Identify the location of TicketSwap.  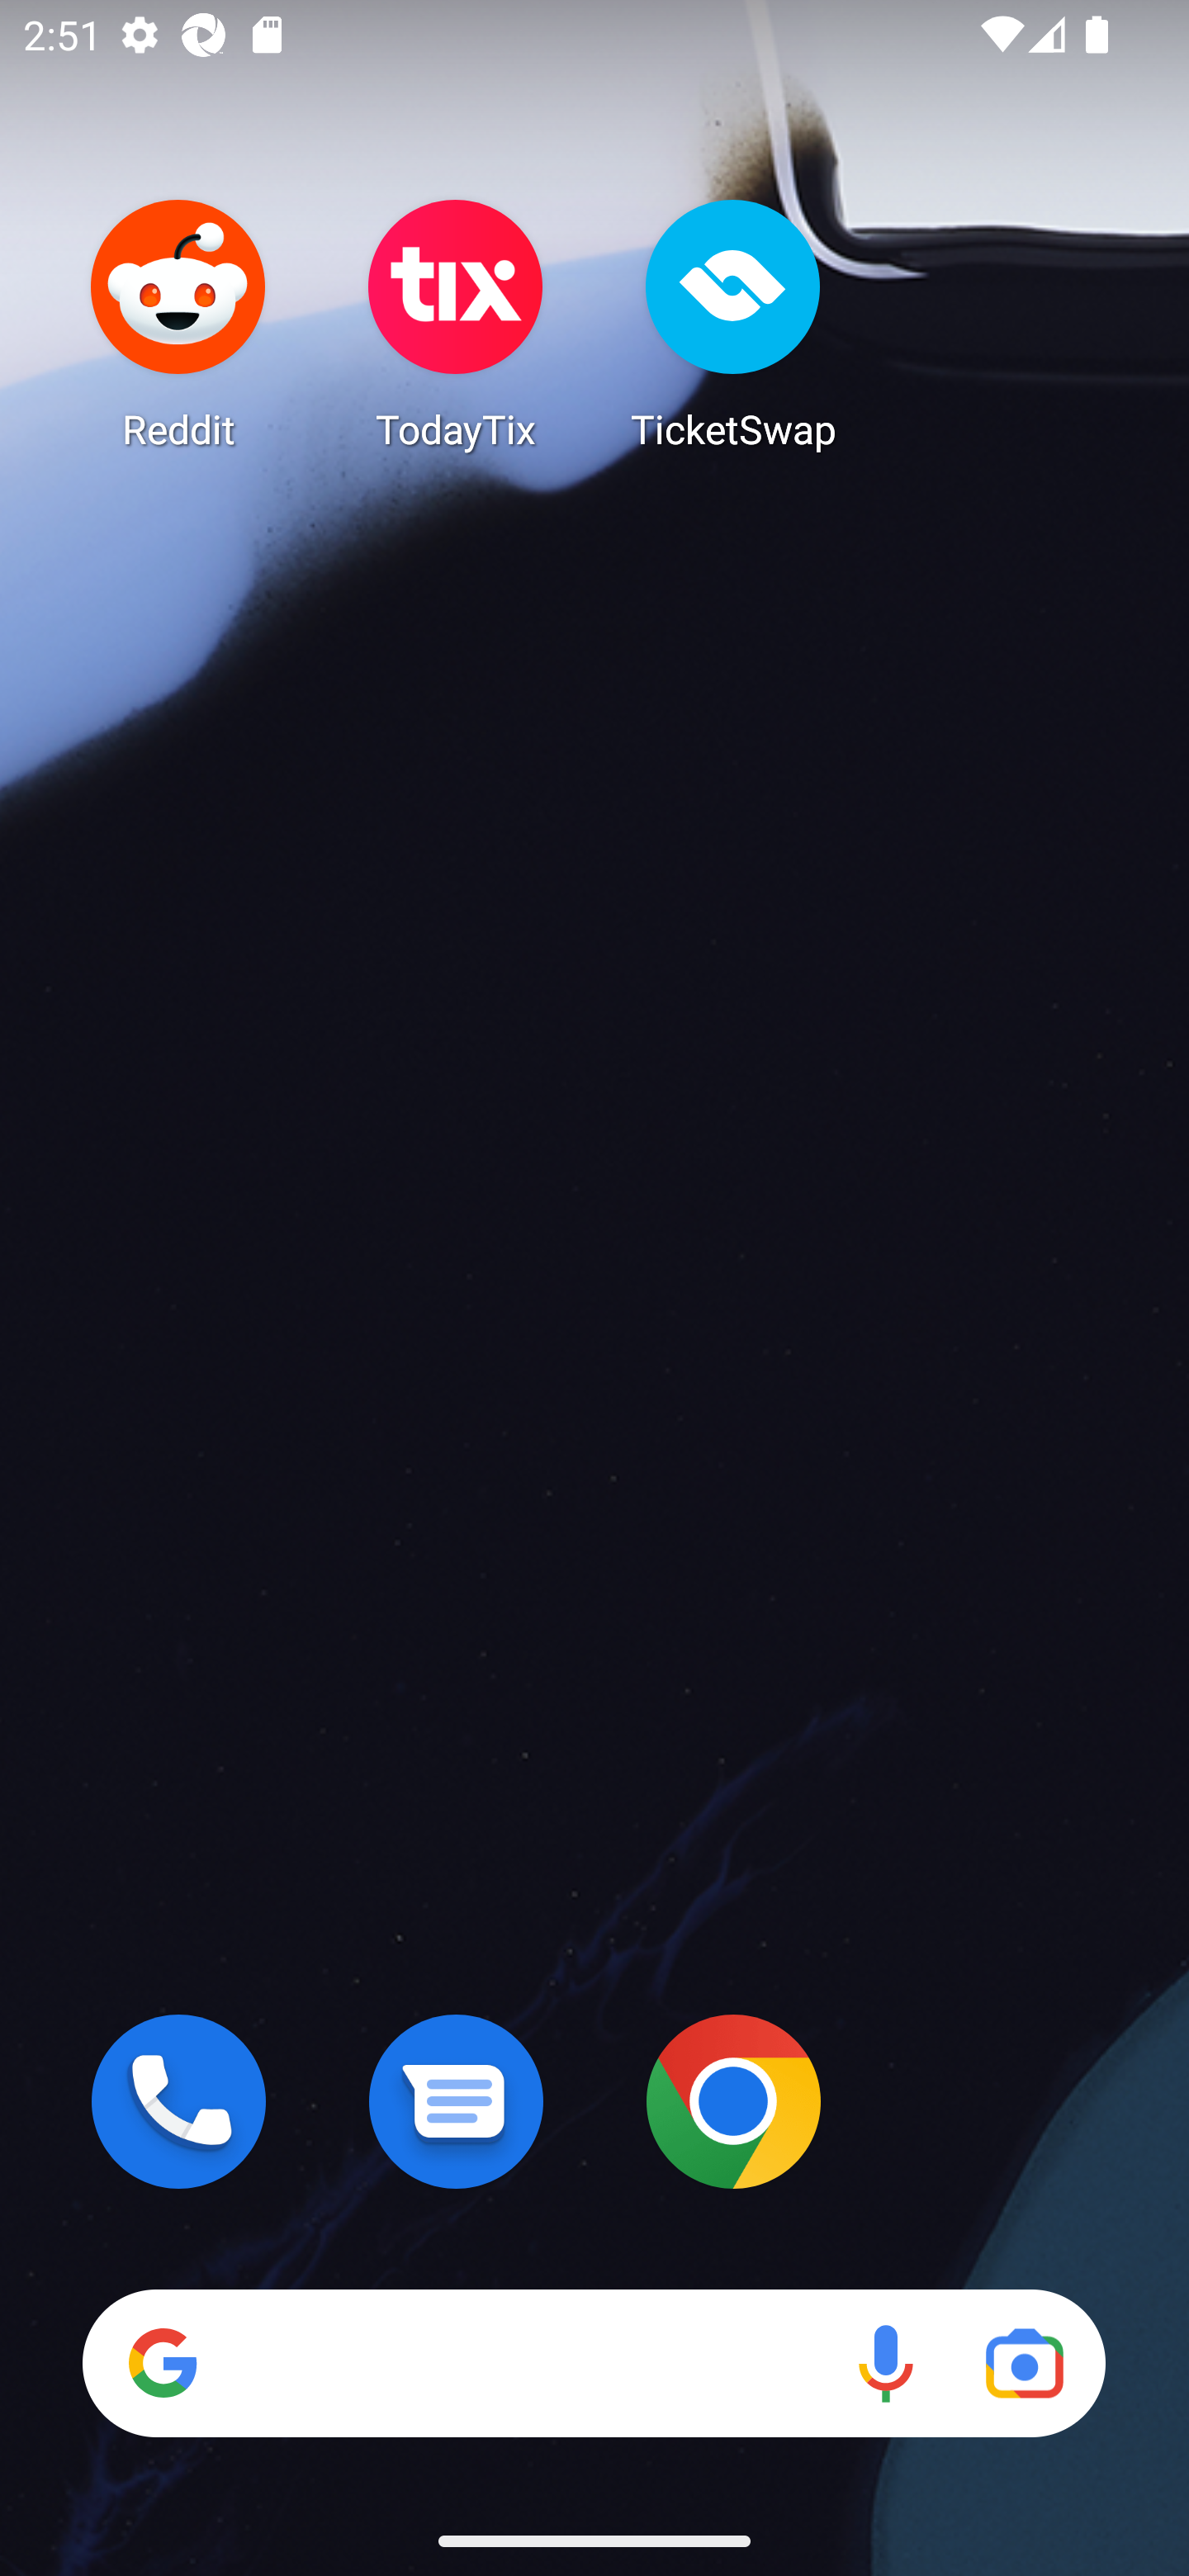
(733, 324).